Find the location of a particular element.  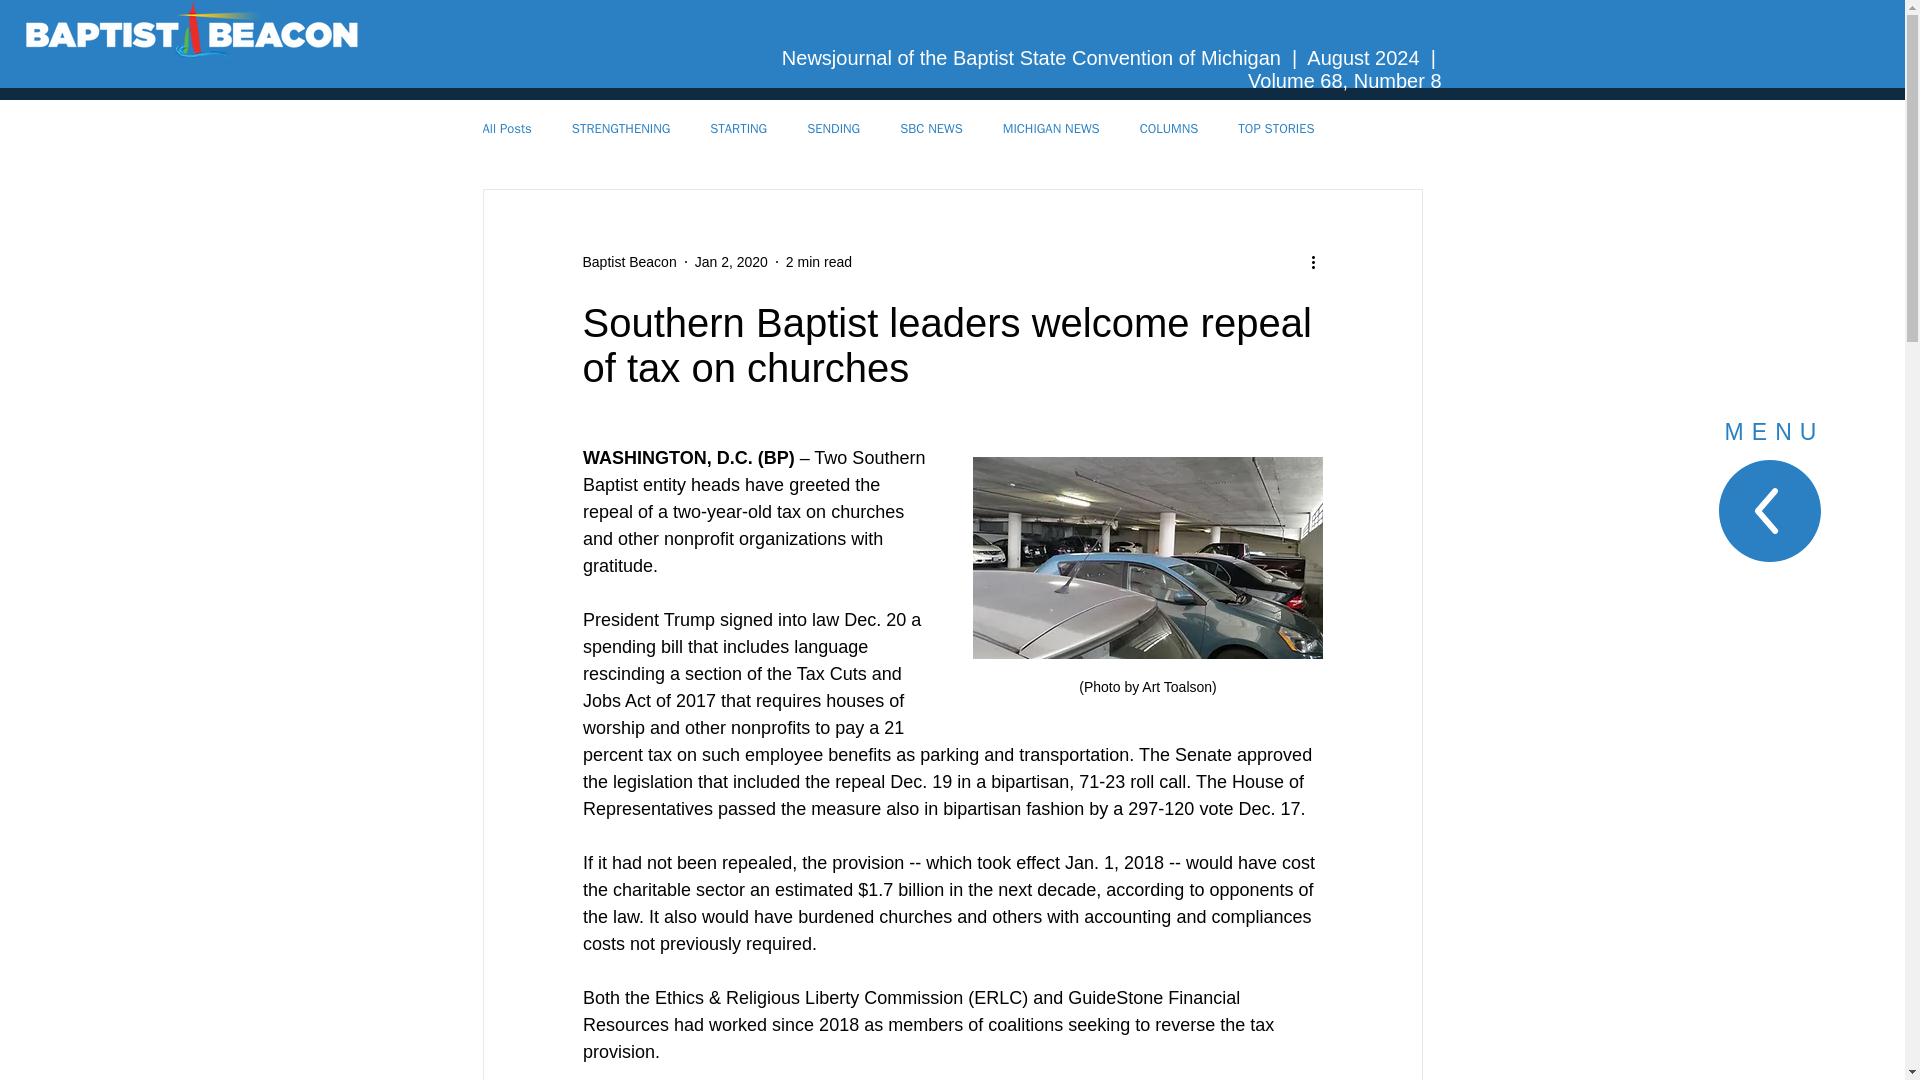

All Posts is located at coordinates (506, 128).